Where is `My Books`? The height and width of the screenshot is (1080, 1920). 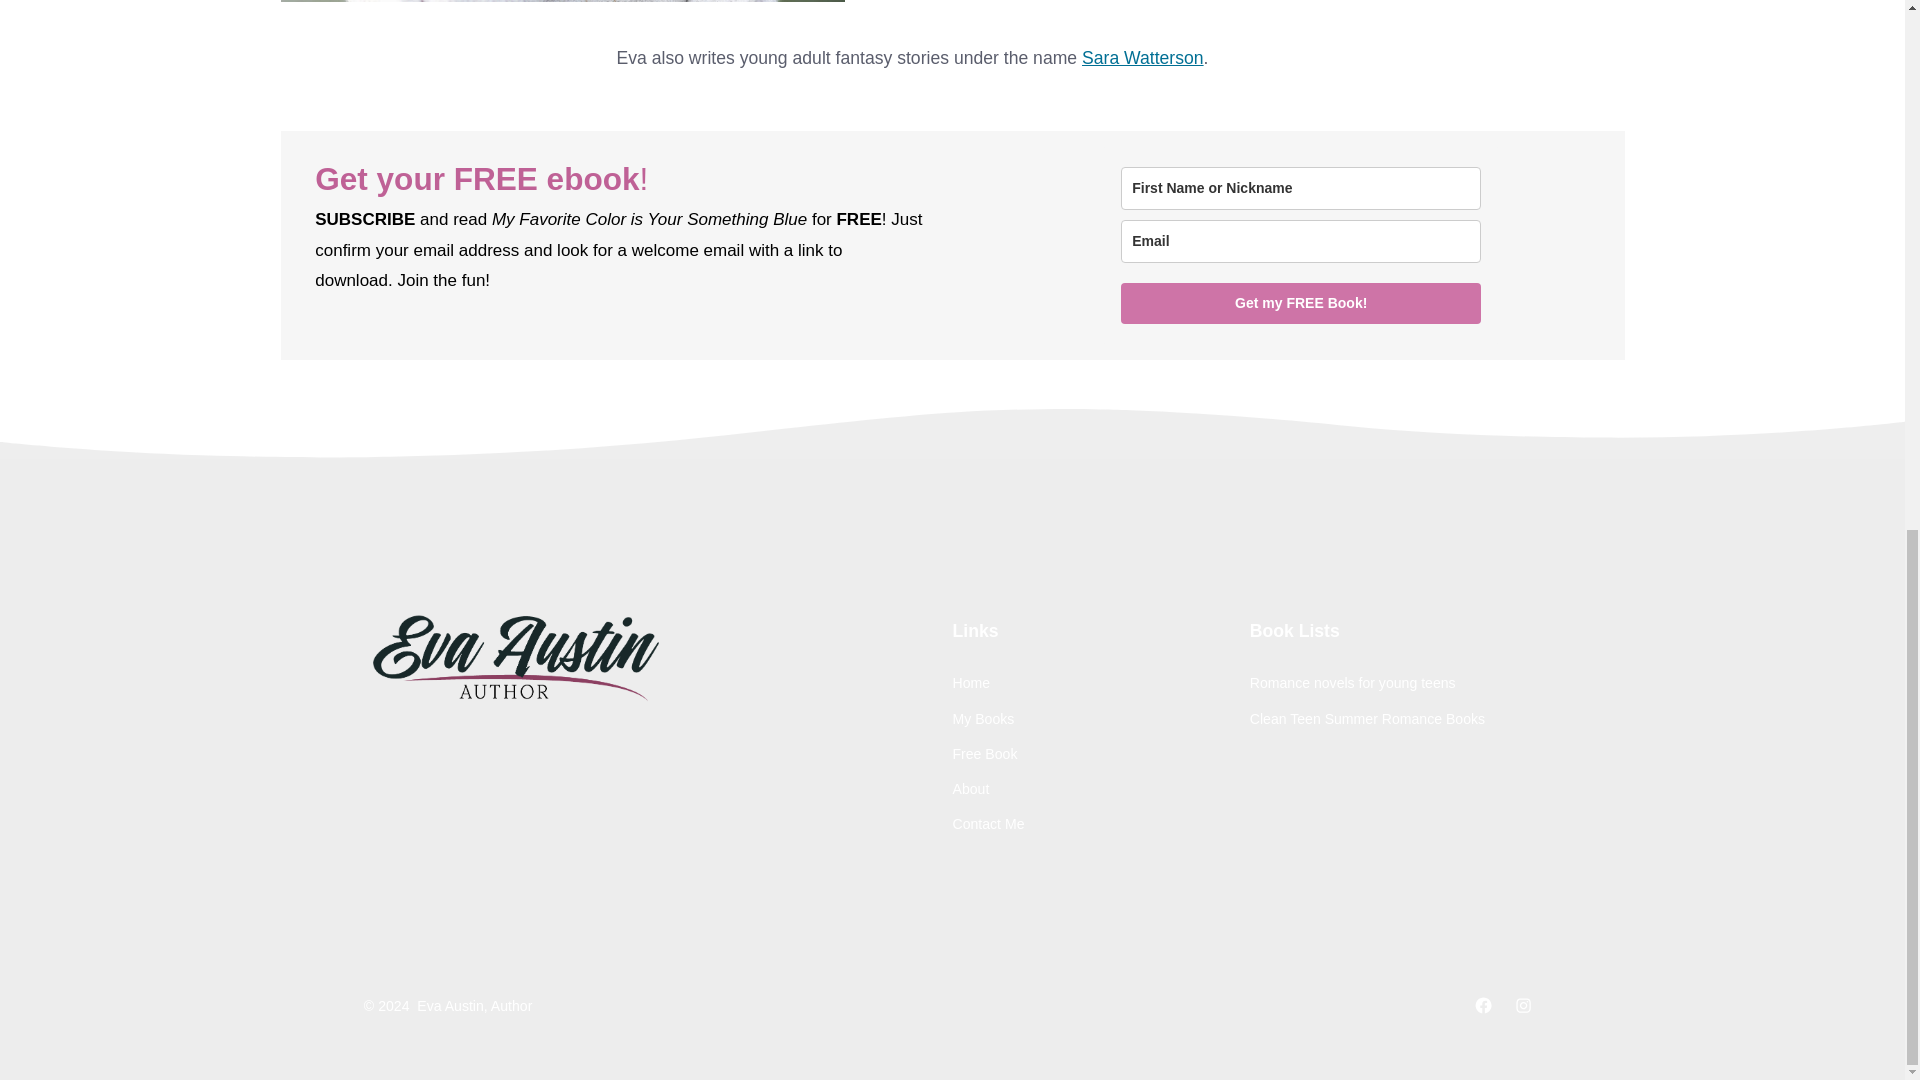
My Books is located at coordinates (982, 718).